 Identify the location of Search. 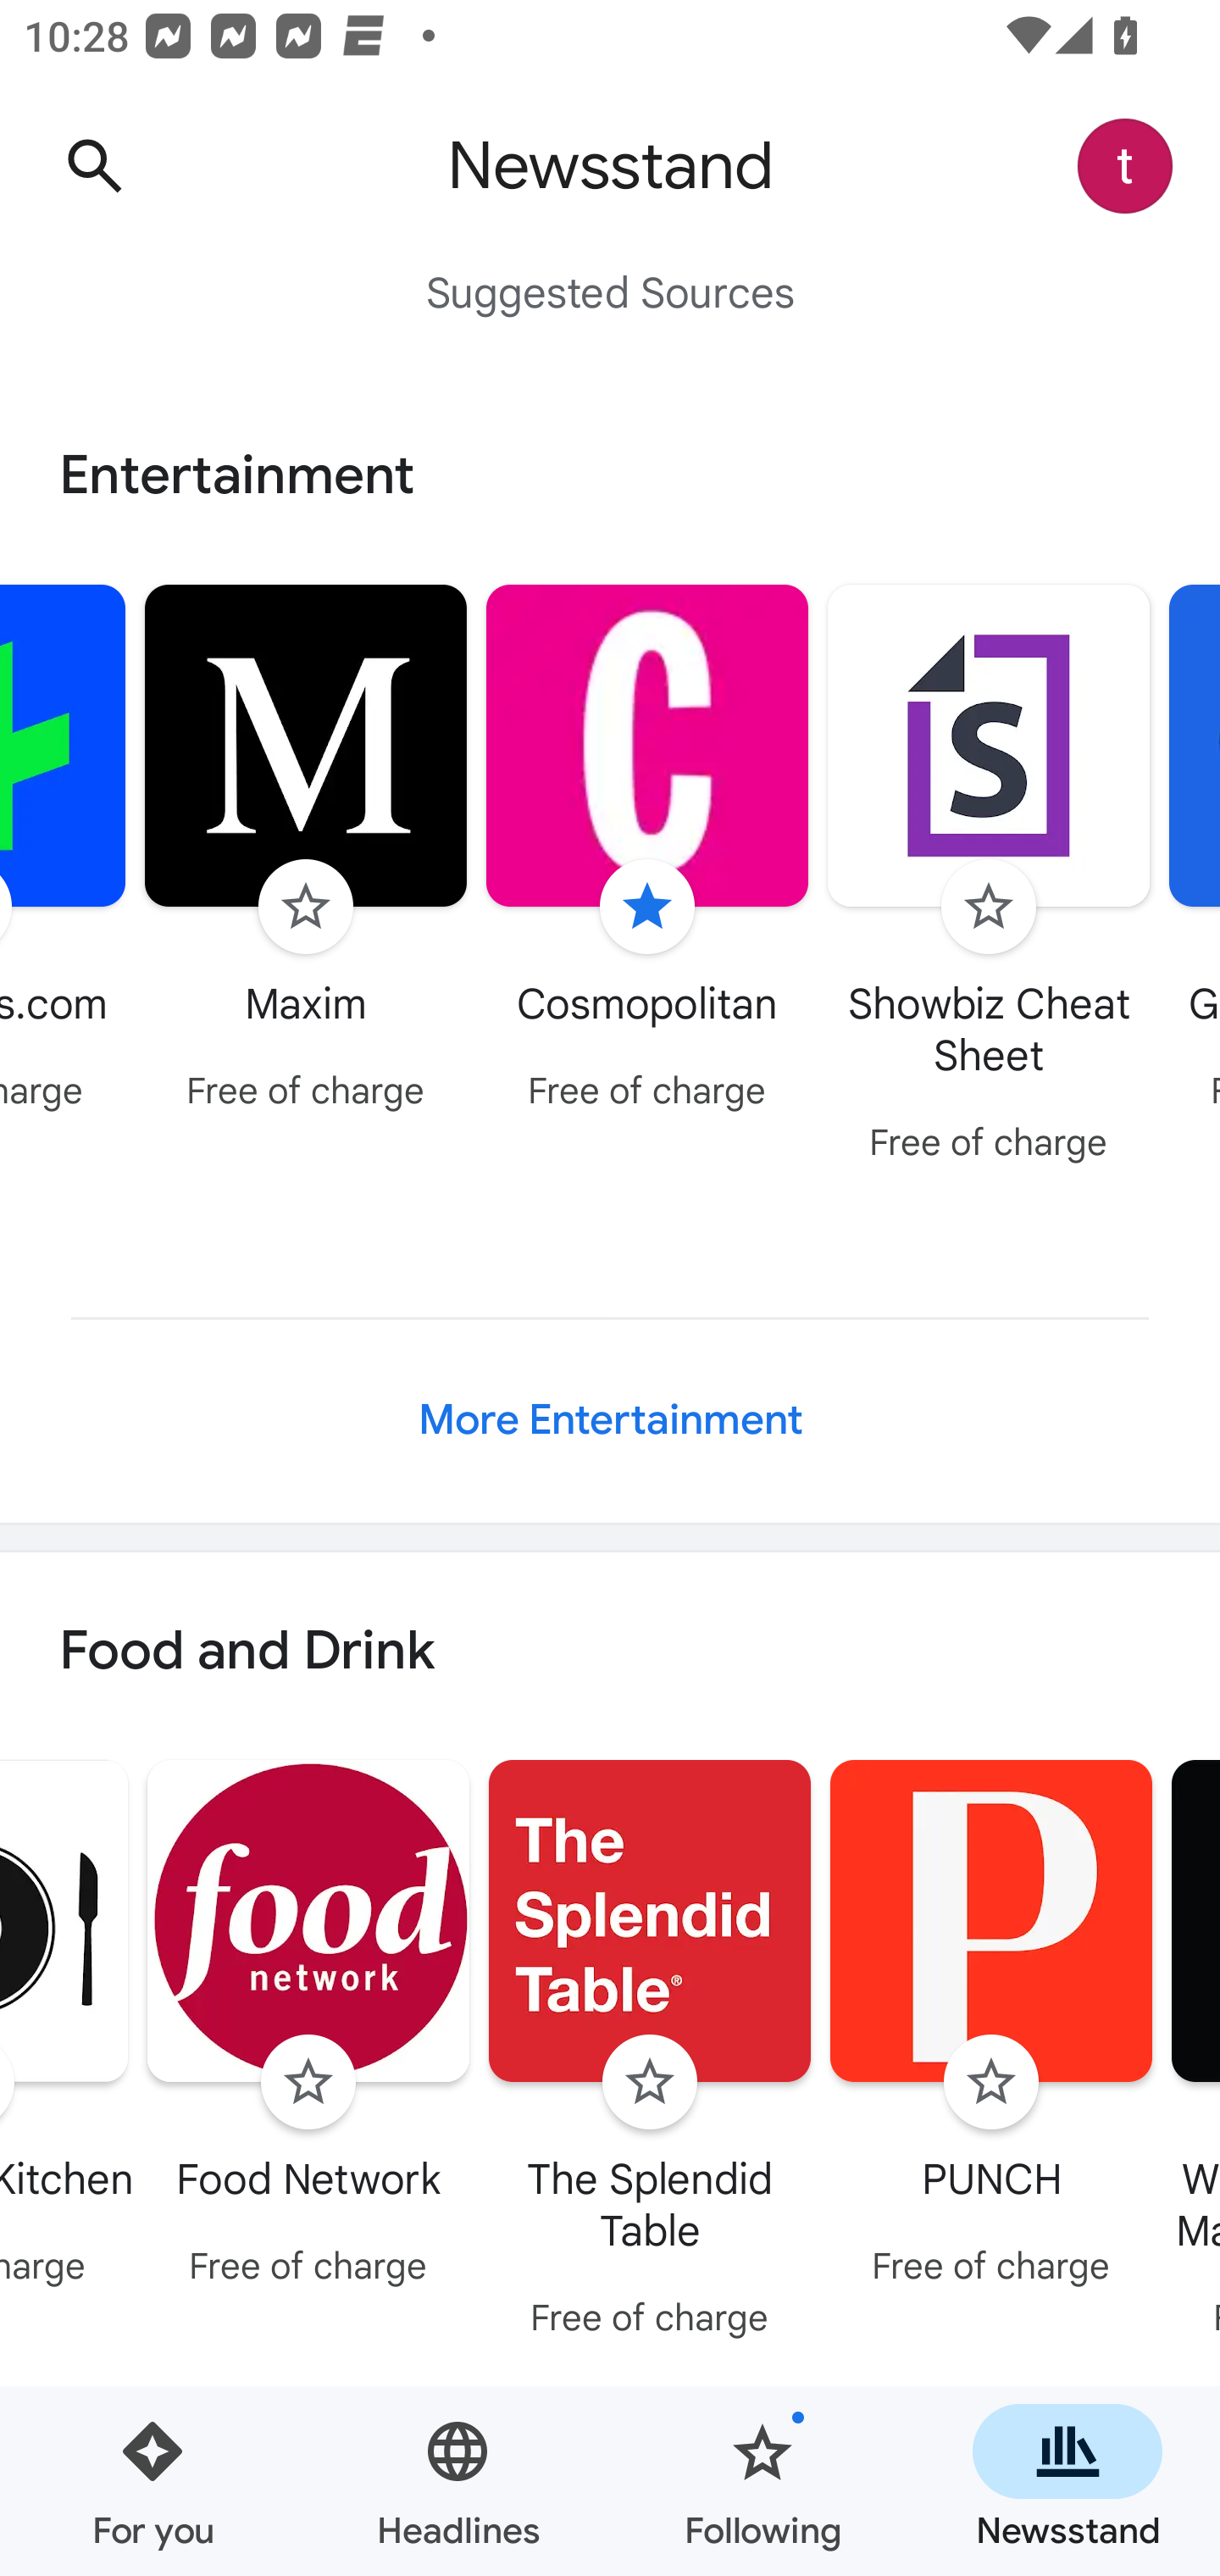
(94, 166).